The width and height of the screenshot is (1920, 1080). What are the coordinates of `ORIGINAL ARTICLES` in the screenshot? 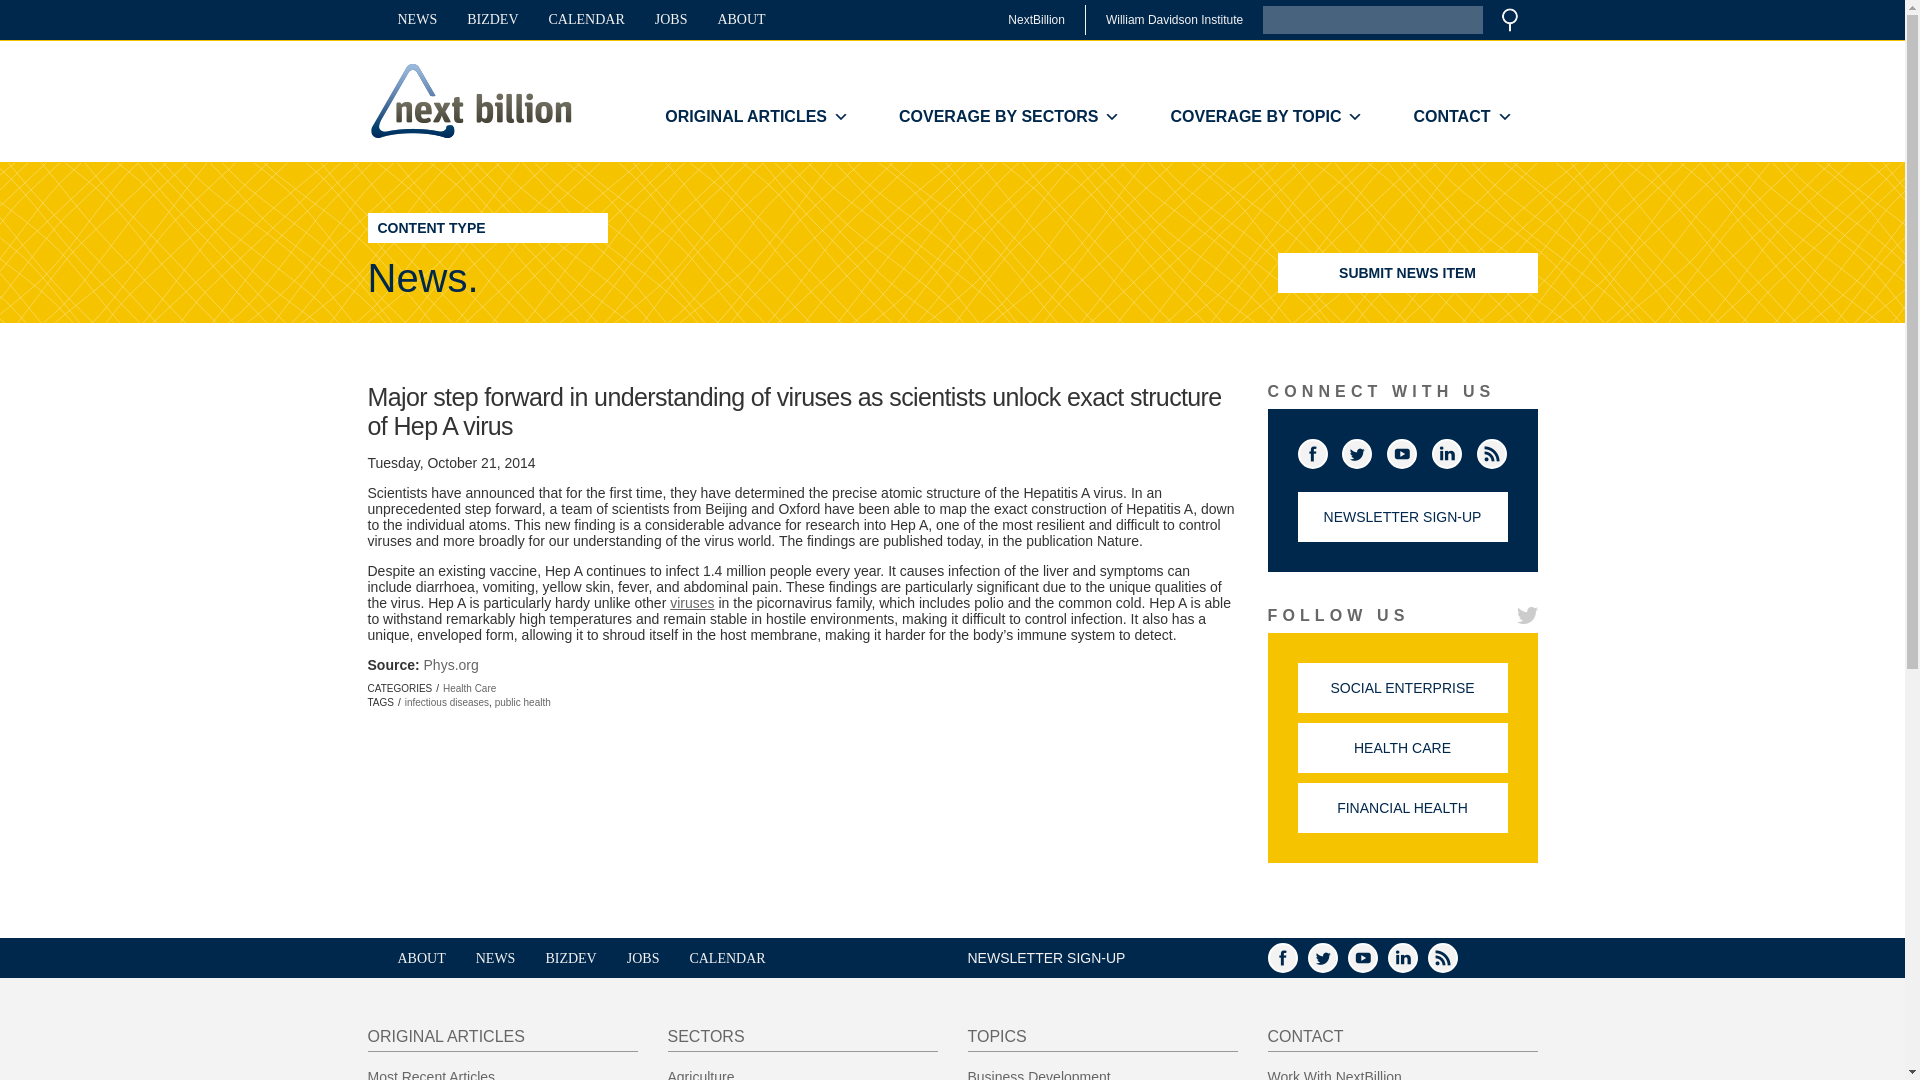 It's located at (756, 117).